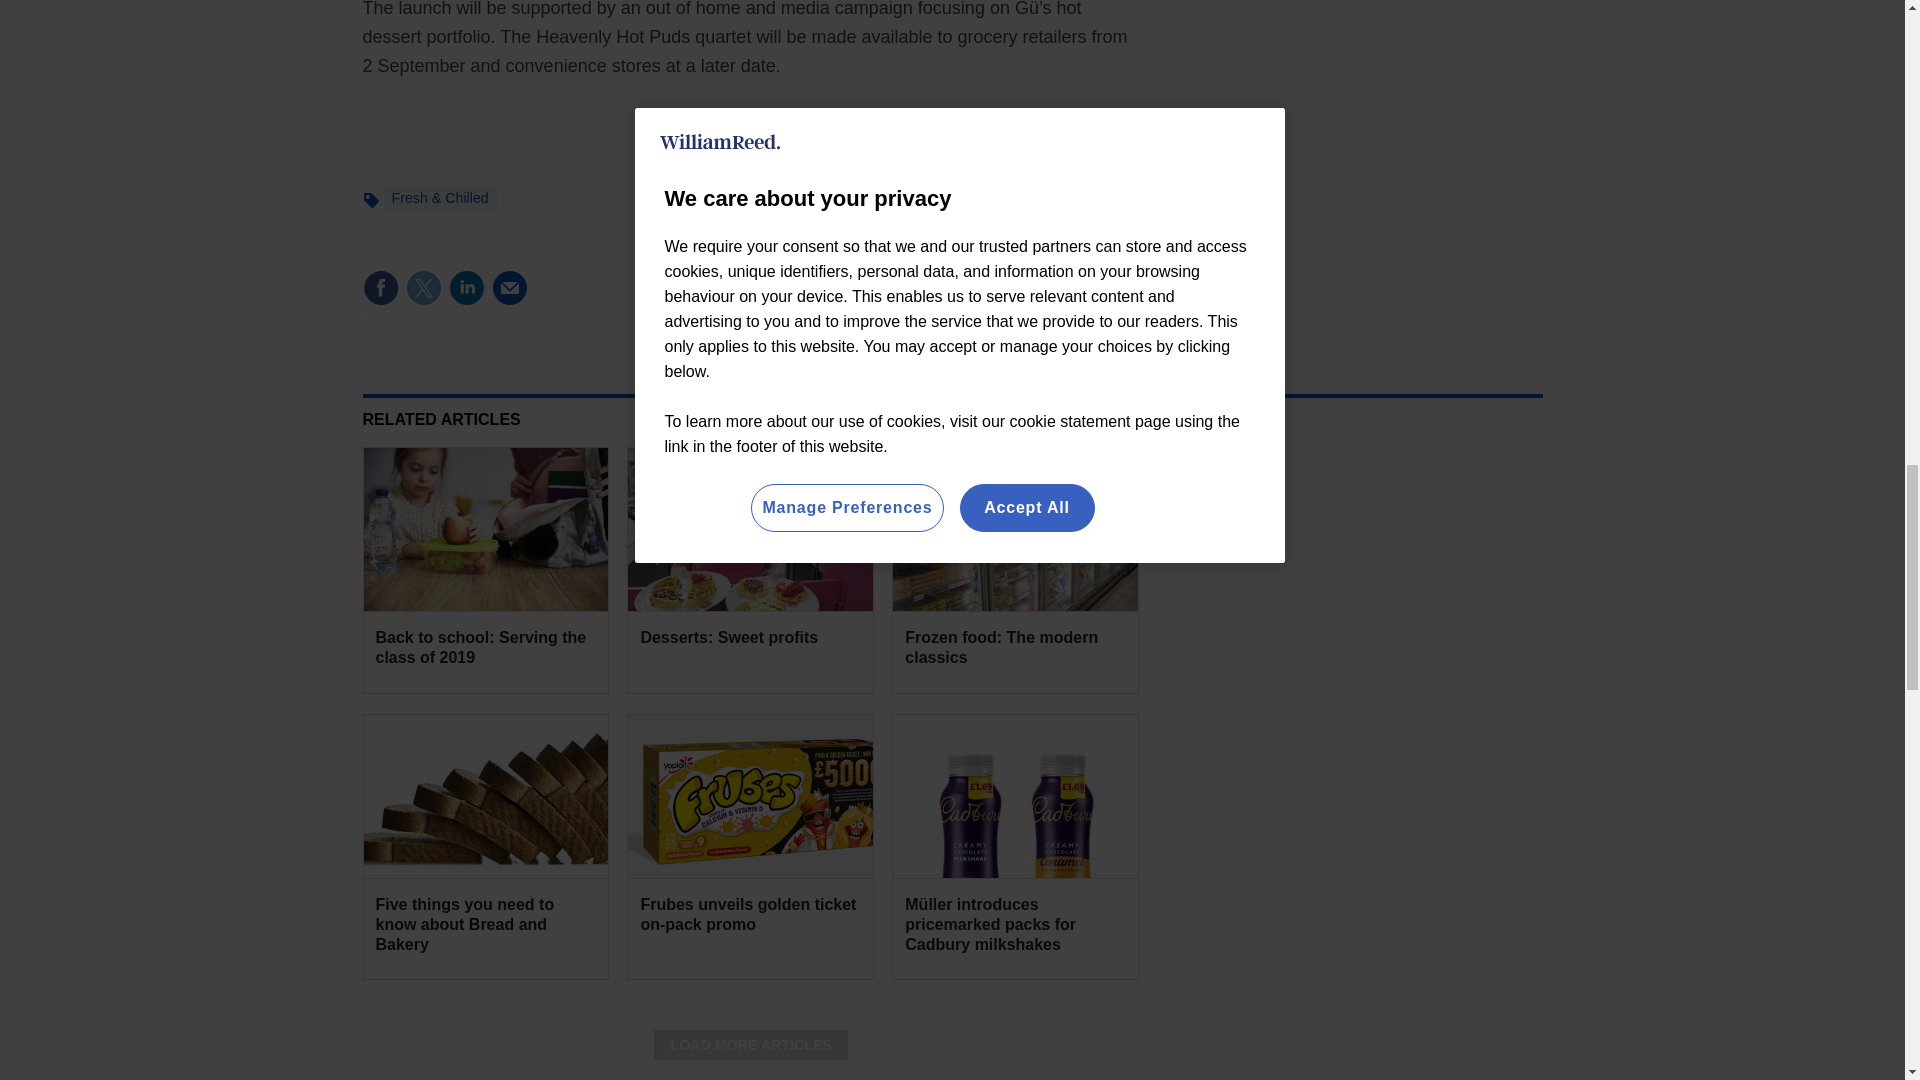  What do you see at coordinates (380, 288) in the screenshot?
I see `Share this on Facebook` at bounding box center [380, 288].